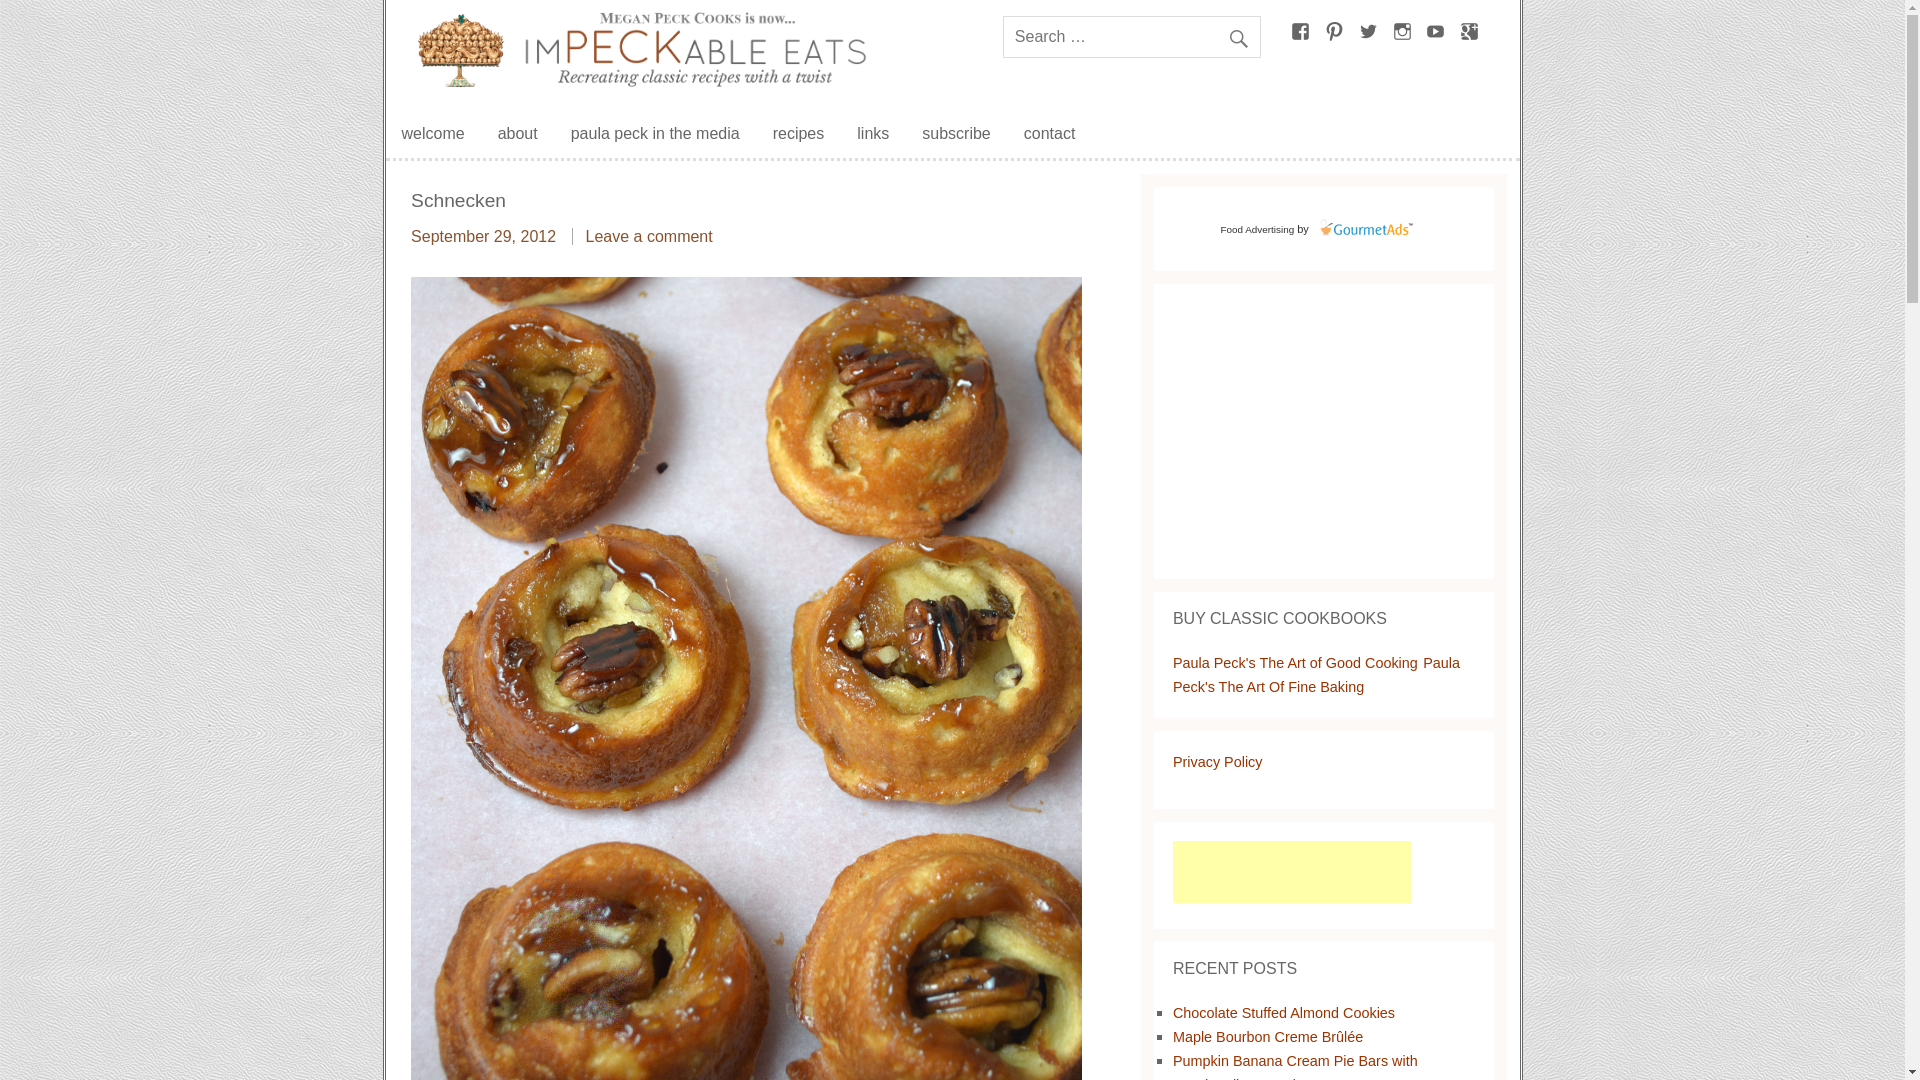 The image size is (1920, 1080). What do you see at coordinates (798, 134) in the screenshot?
I see `recipes` at bounding box center [798, 134].